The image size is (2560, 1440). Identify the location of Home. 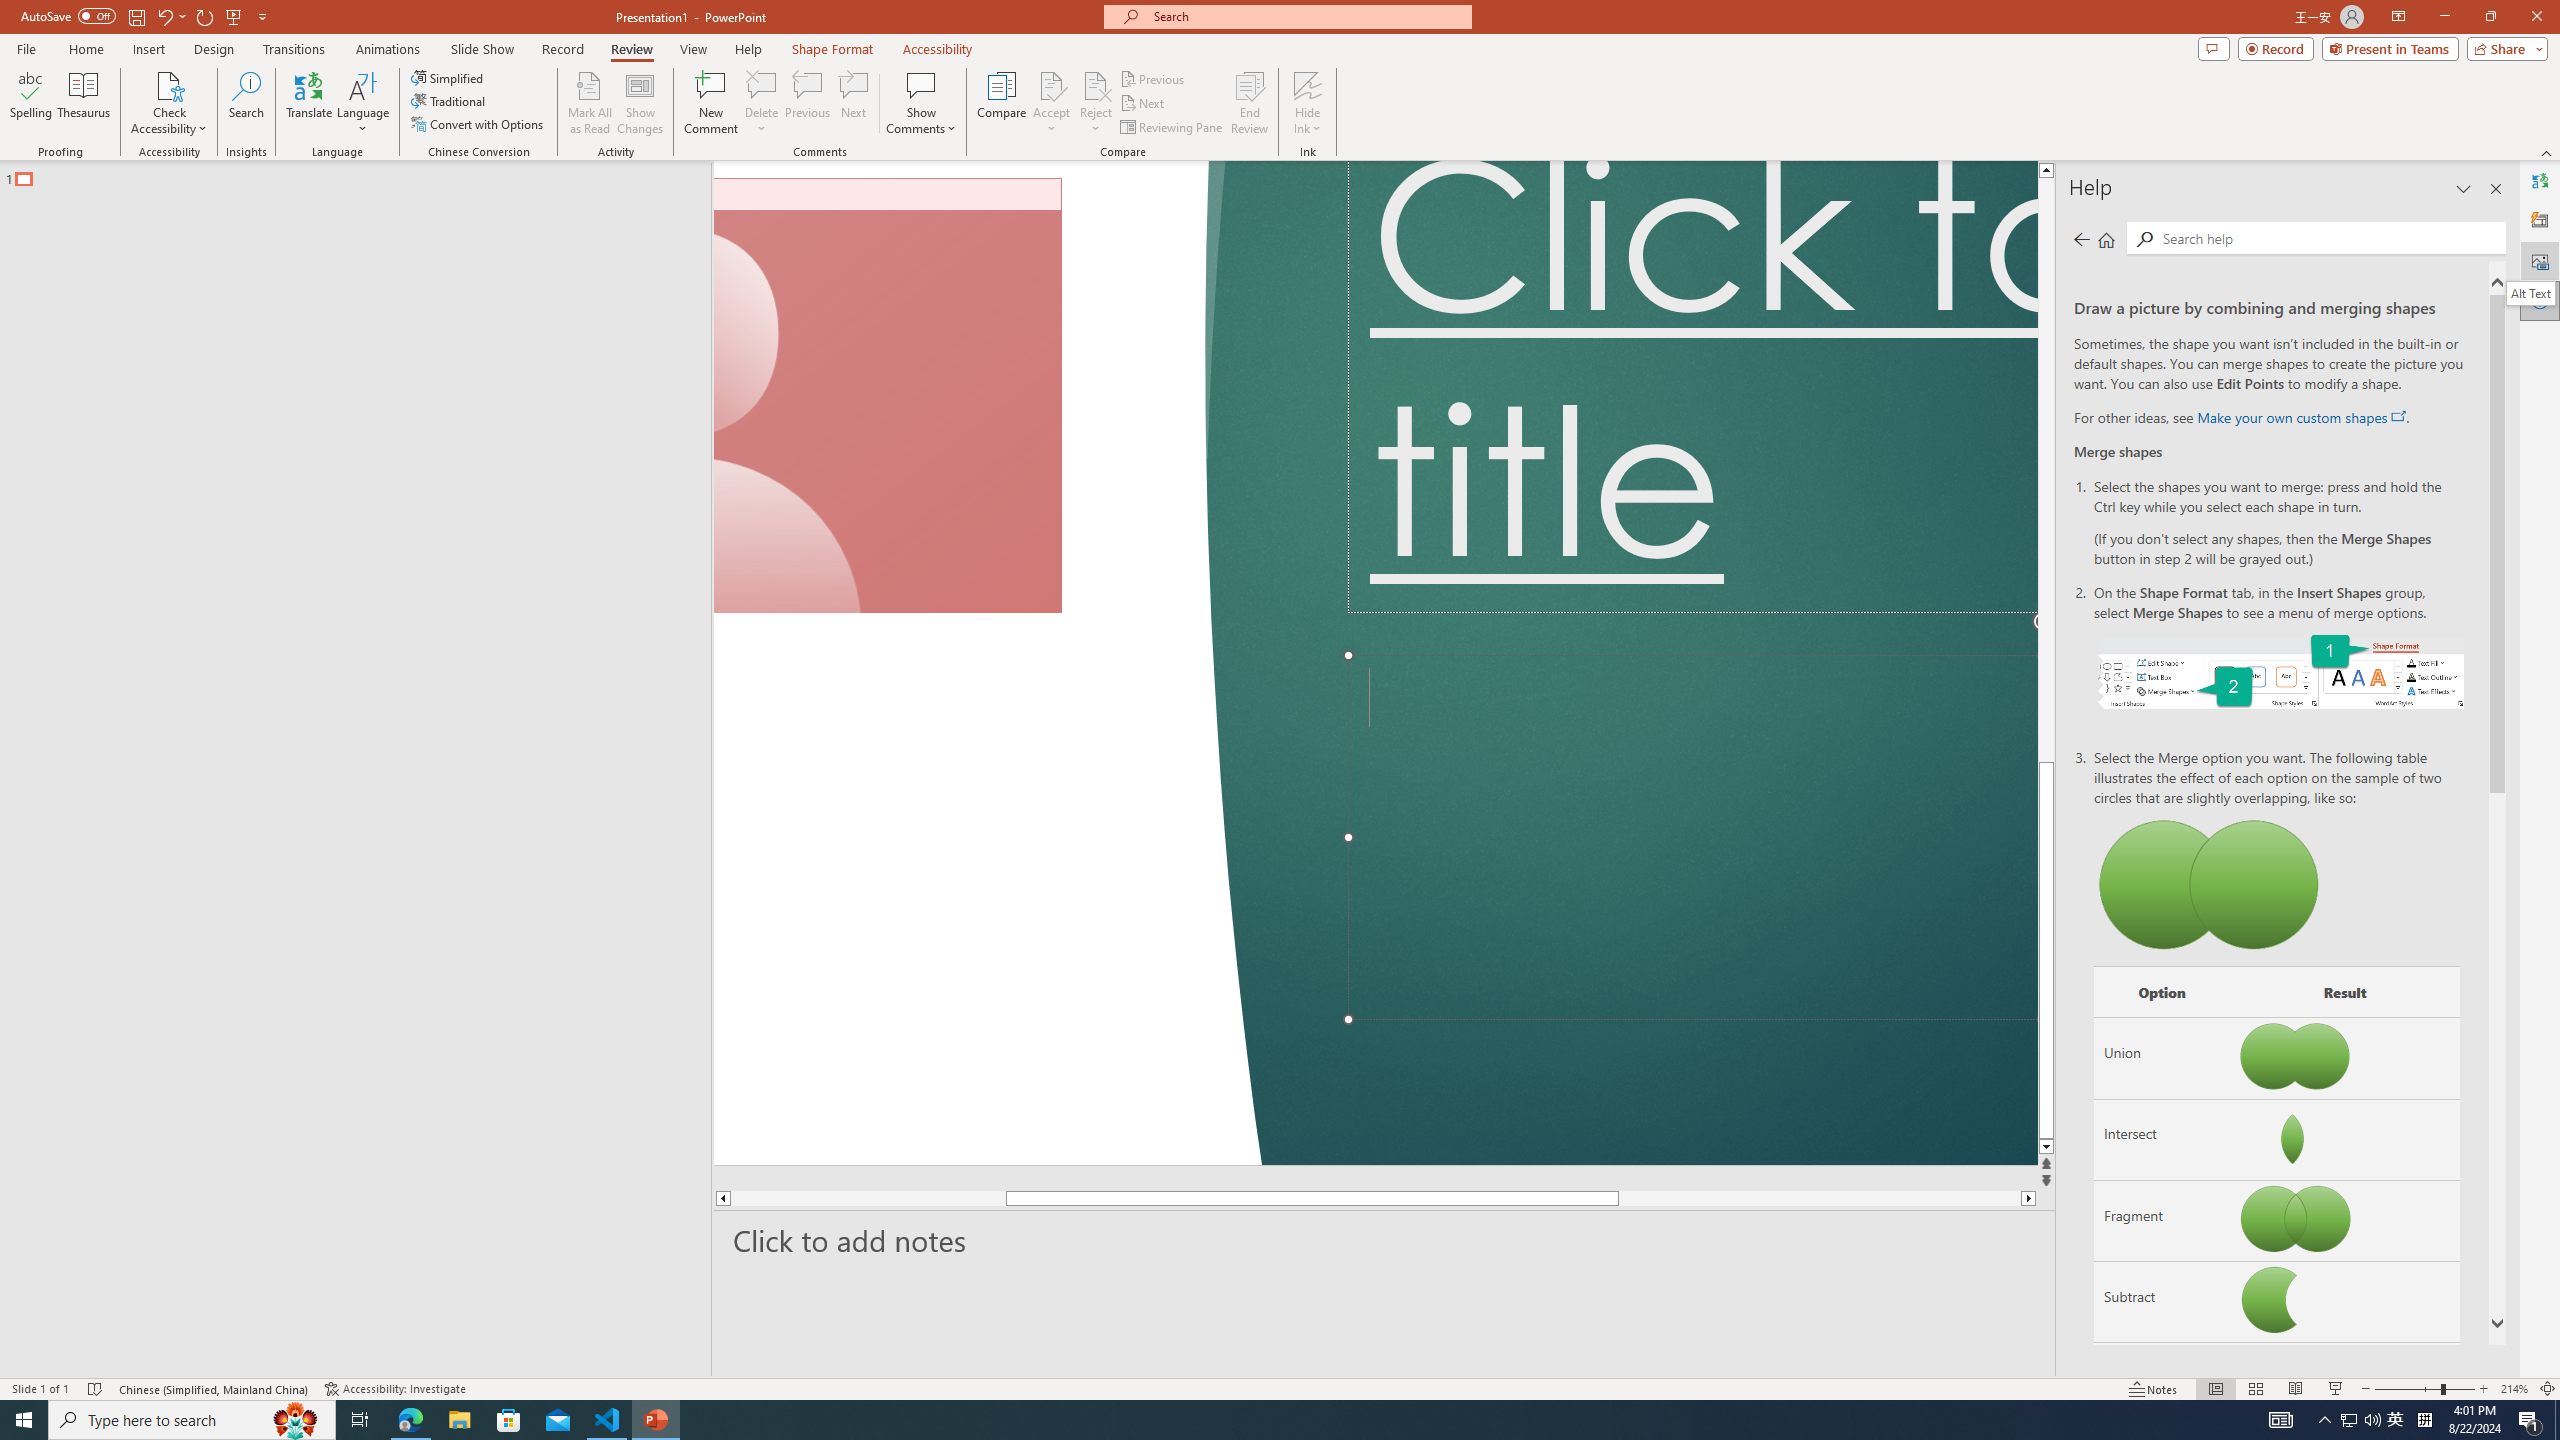
(2106, 239).